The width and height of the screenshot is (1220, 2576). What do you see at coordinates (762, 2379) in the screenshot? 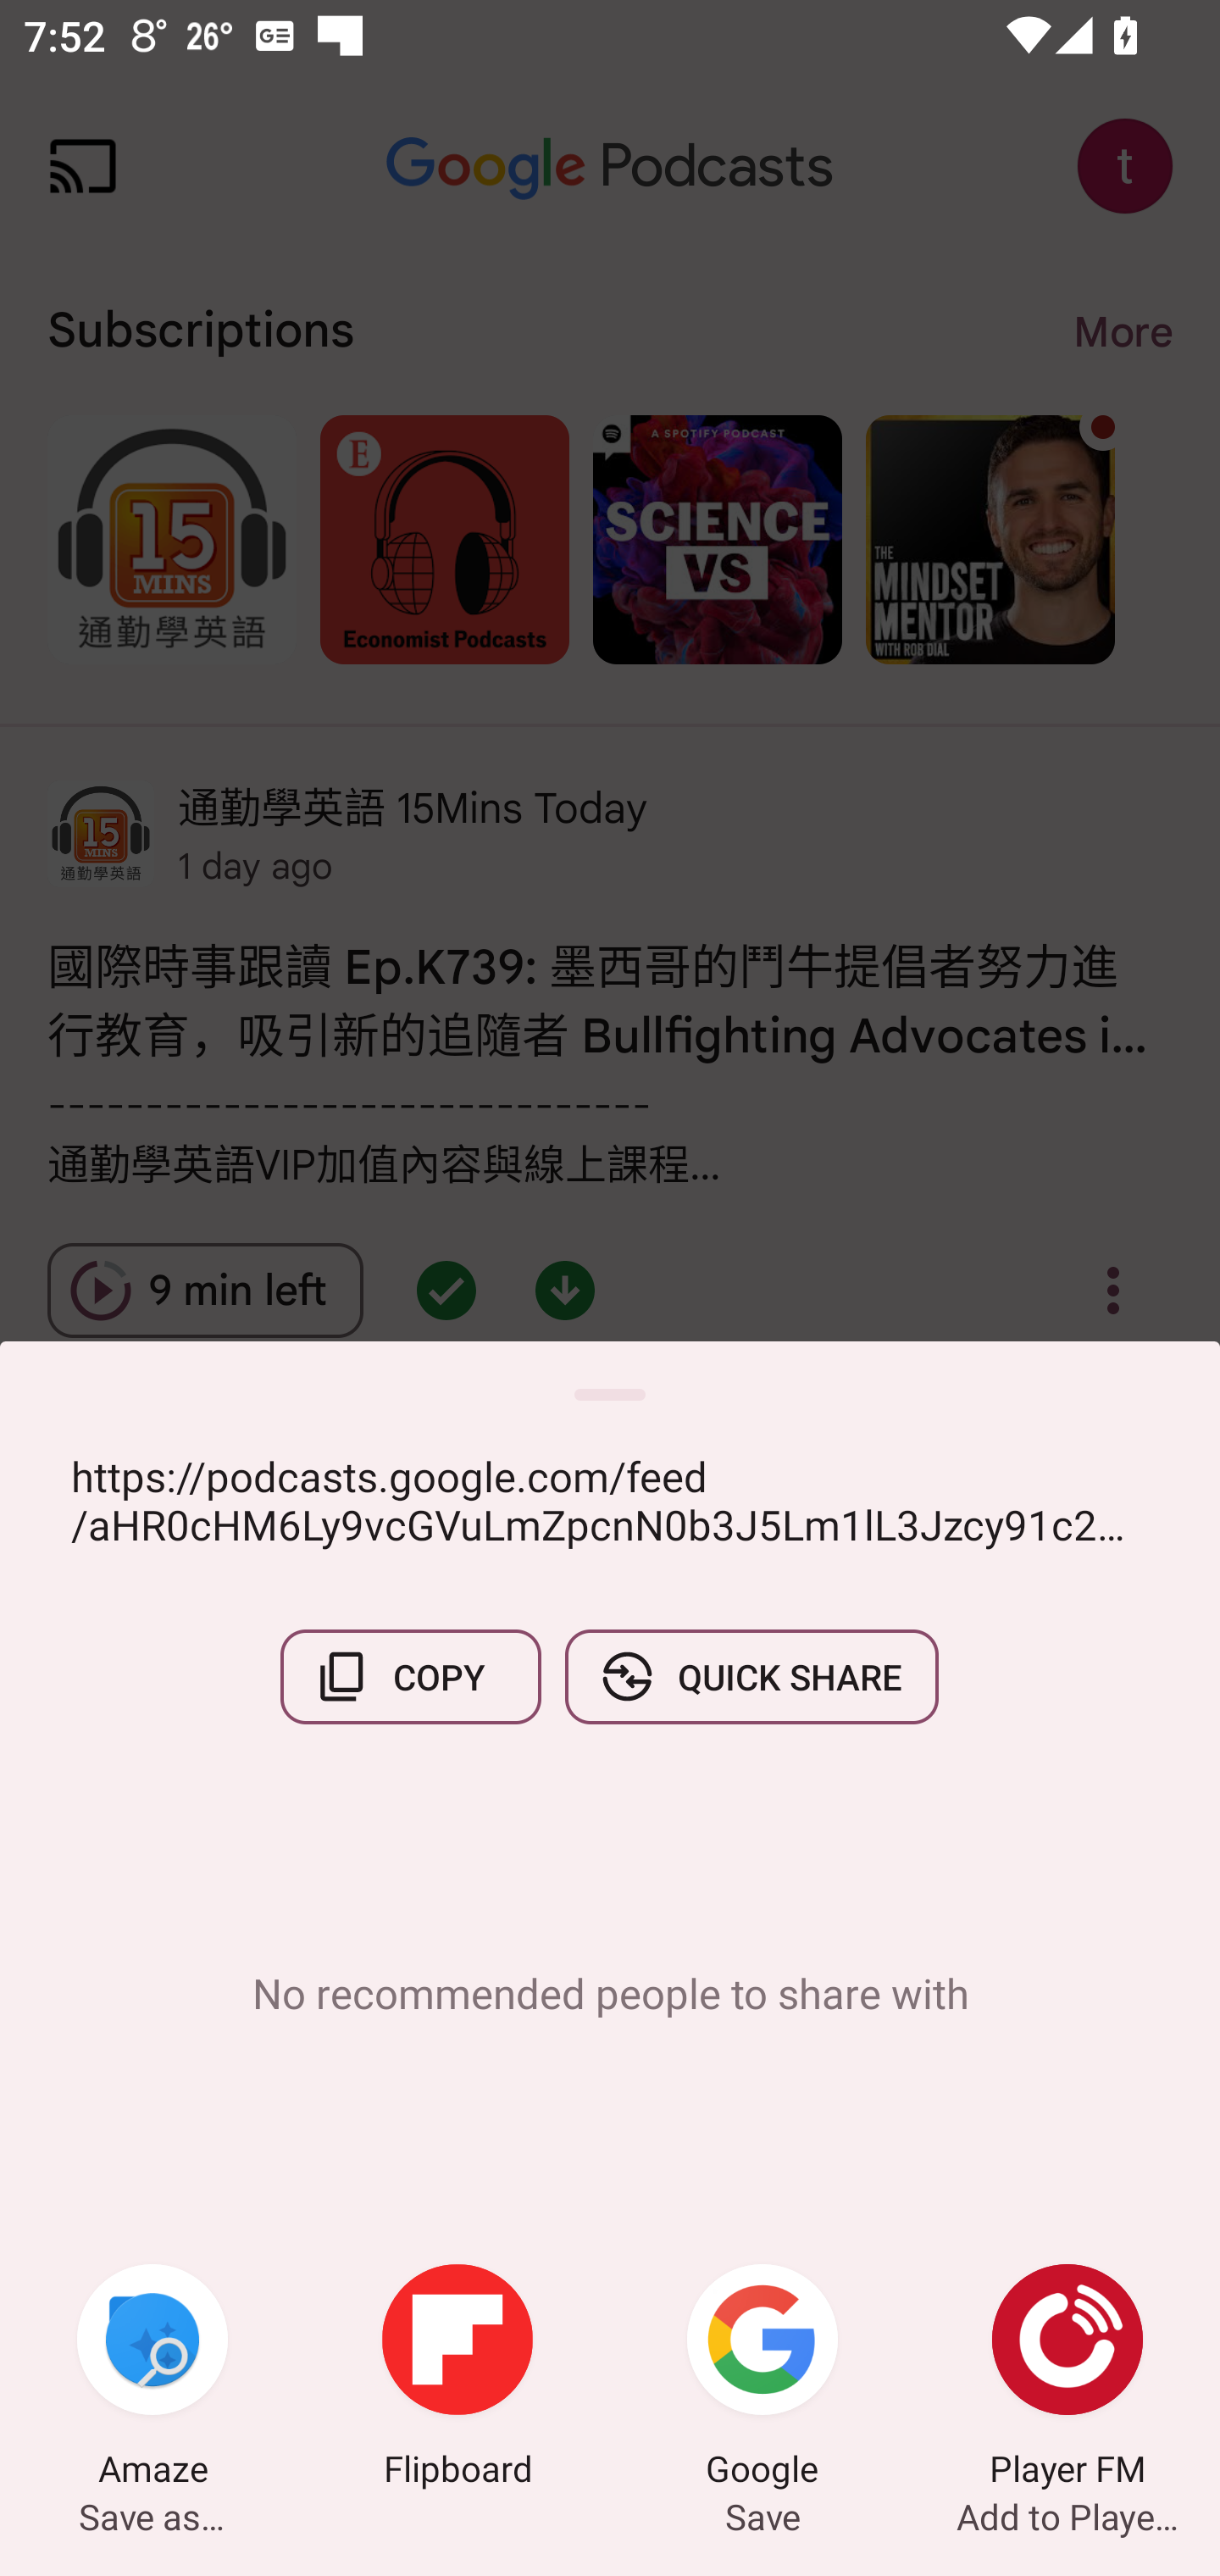
I see `Google Save` at bounding box center [762, 2379].